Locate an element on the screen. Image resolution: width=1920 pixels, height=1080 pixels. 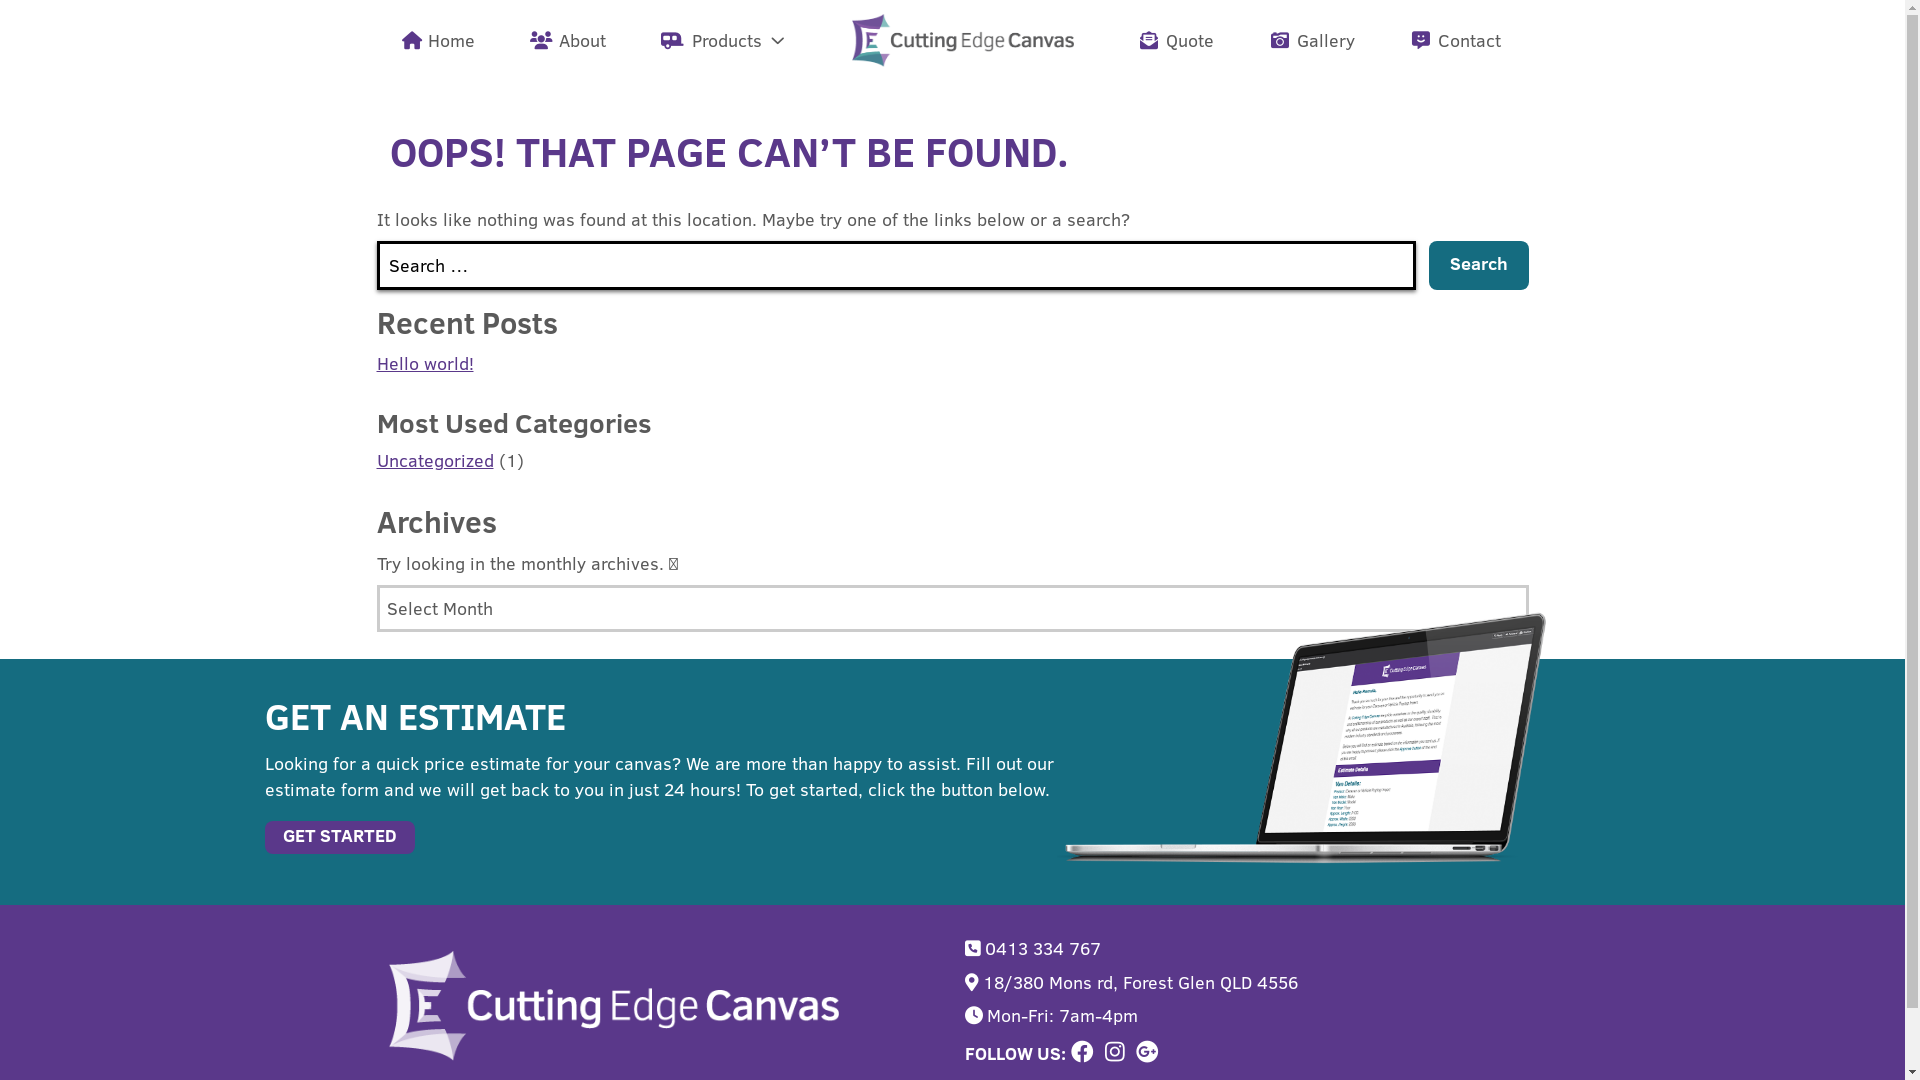
About is located at coordinates (570, 40).